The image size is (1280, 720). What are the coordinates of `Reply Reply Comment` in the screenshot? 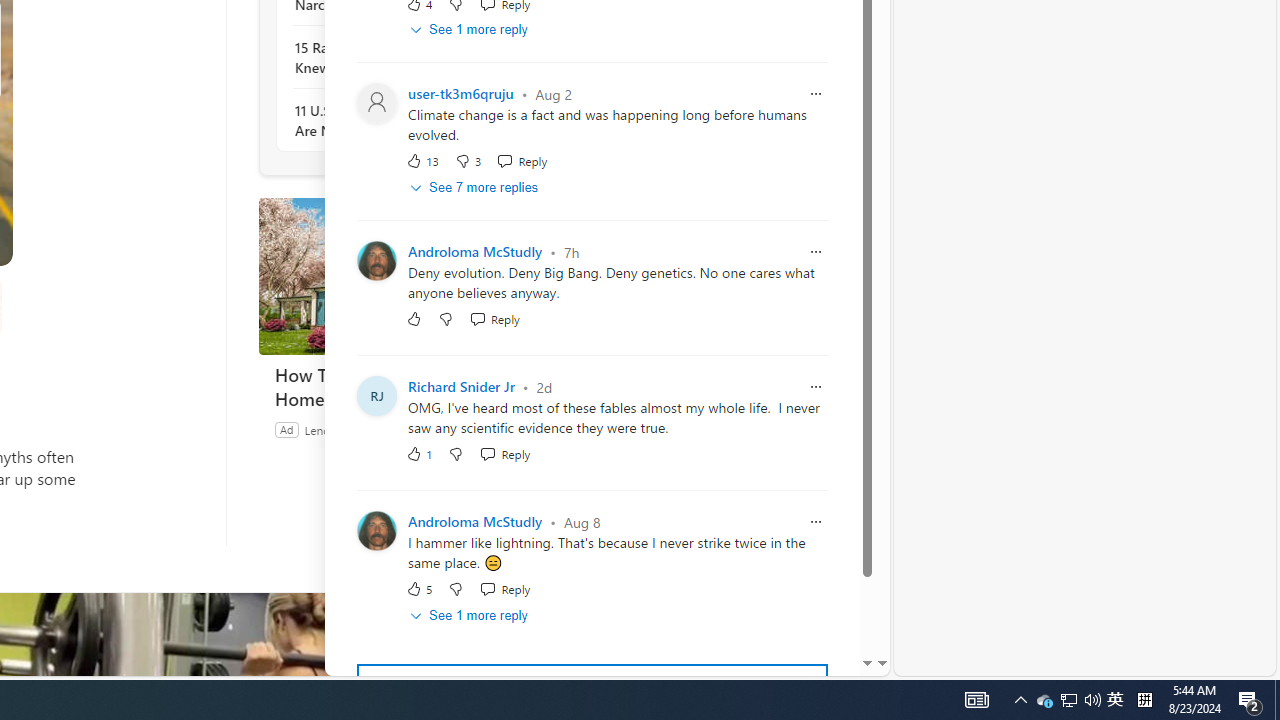 It's located at (505, 588).